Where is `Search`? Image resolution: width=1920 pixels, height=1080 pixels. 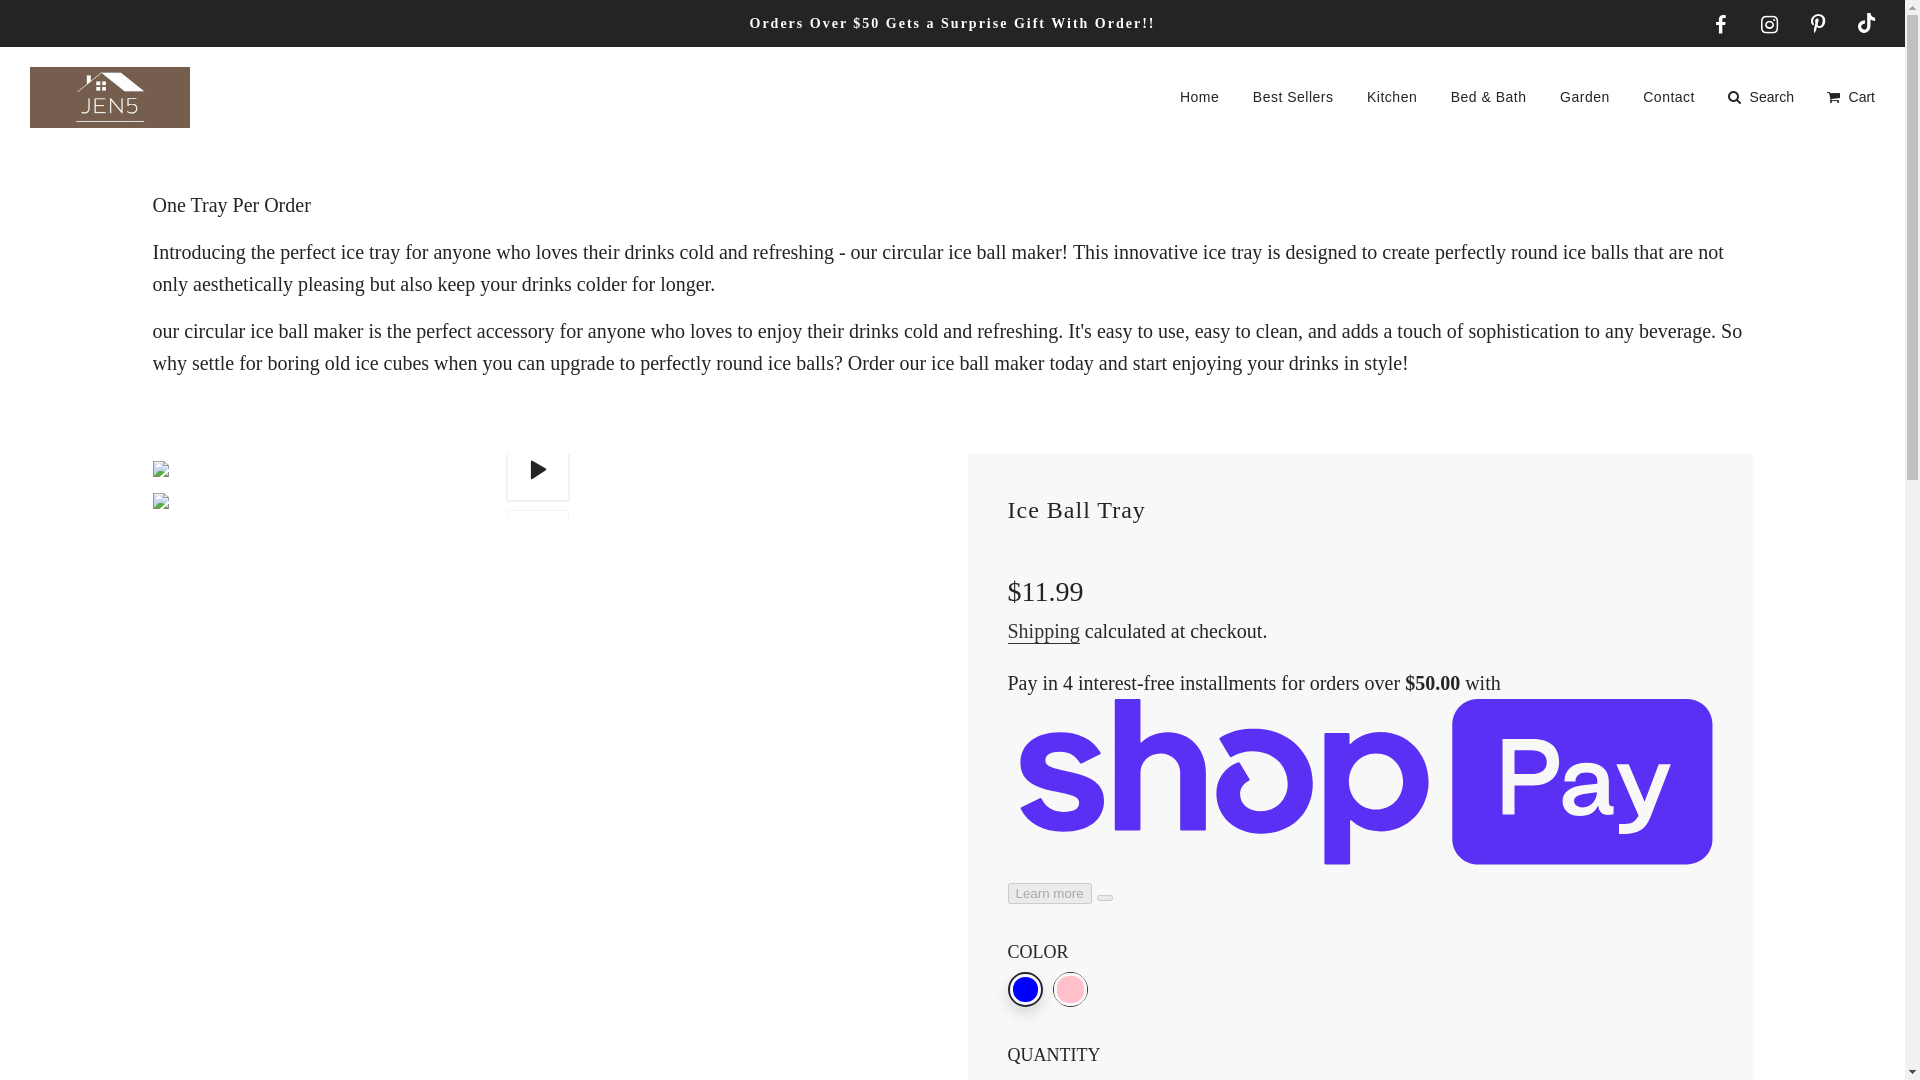
Search is located at coordinates (1759, 97).